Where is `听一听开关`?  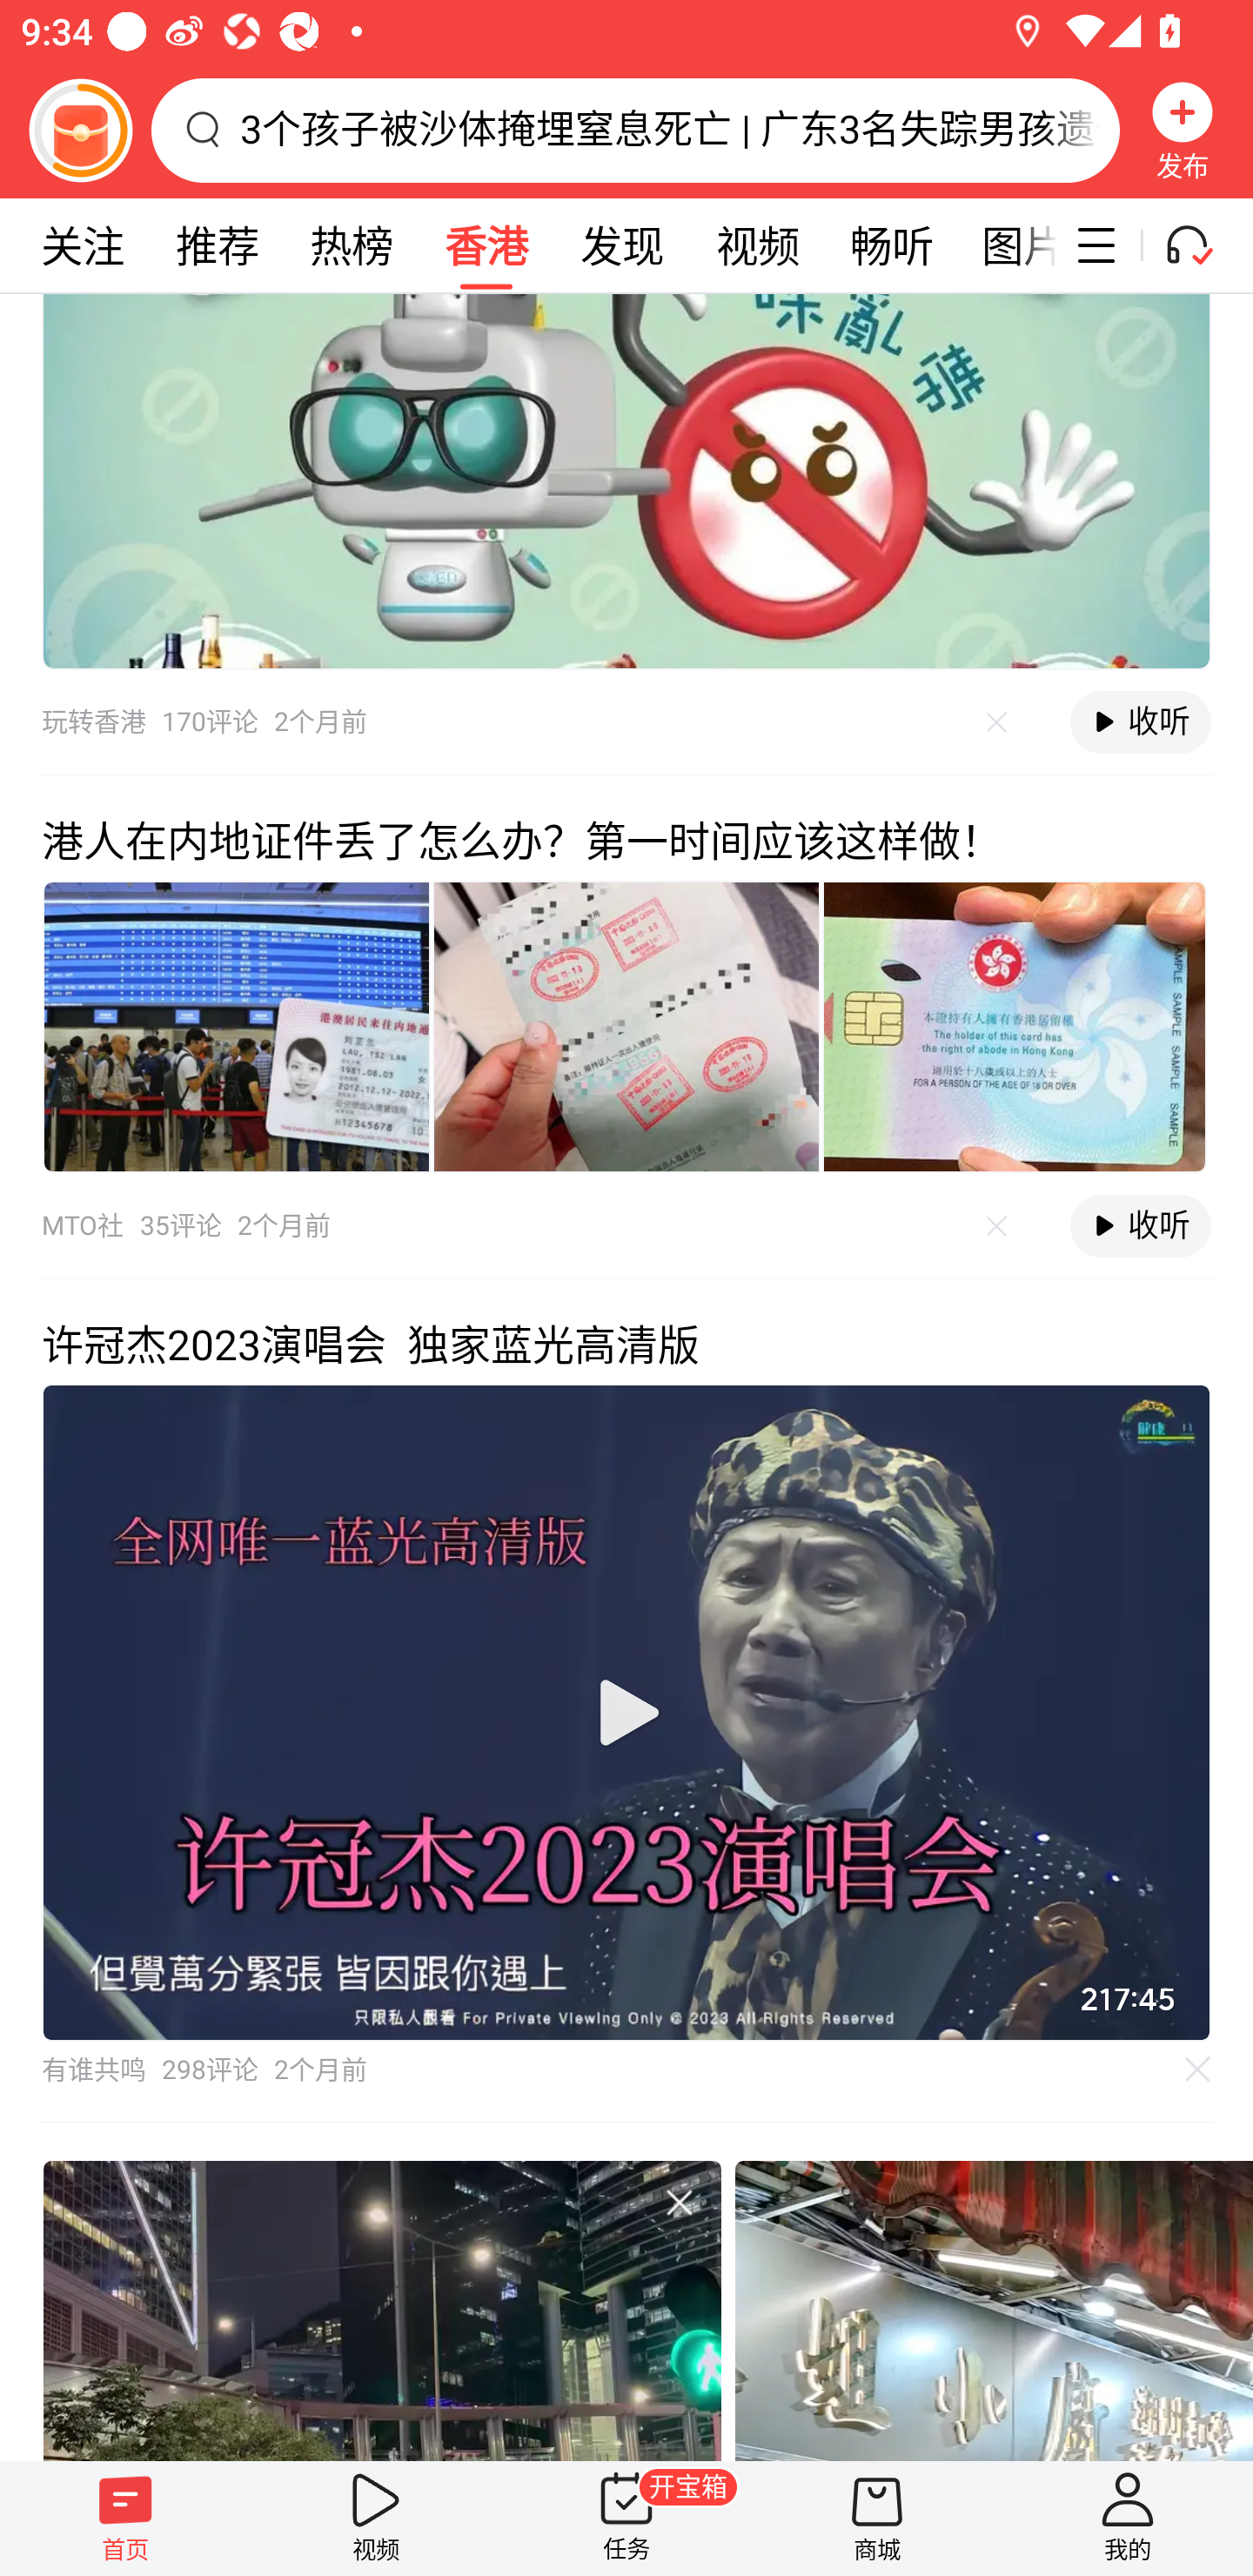
听一听开关 is located at coordinates (1203, 245).